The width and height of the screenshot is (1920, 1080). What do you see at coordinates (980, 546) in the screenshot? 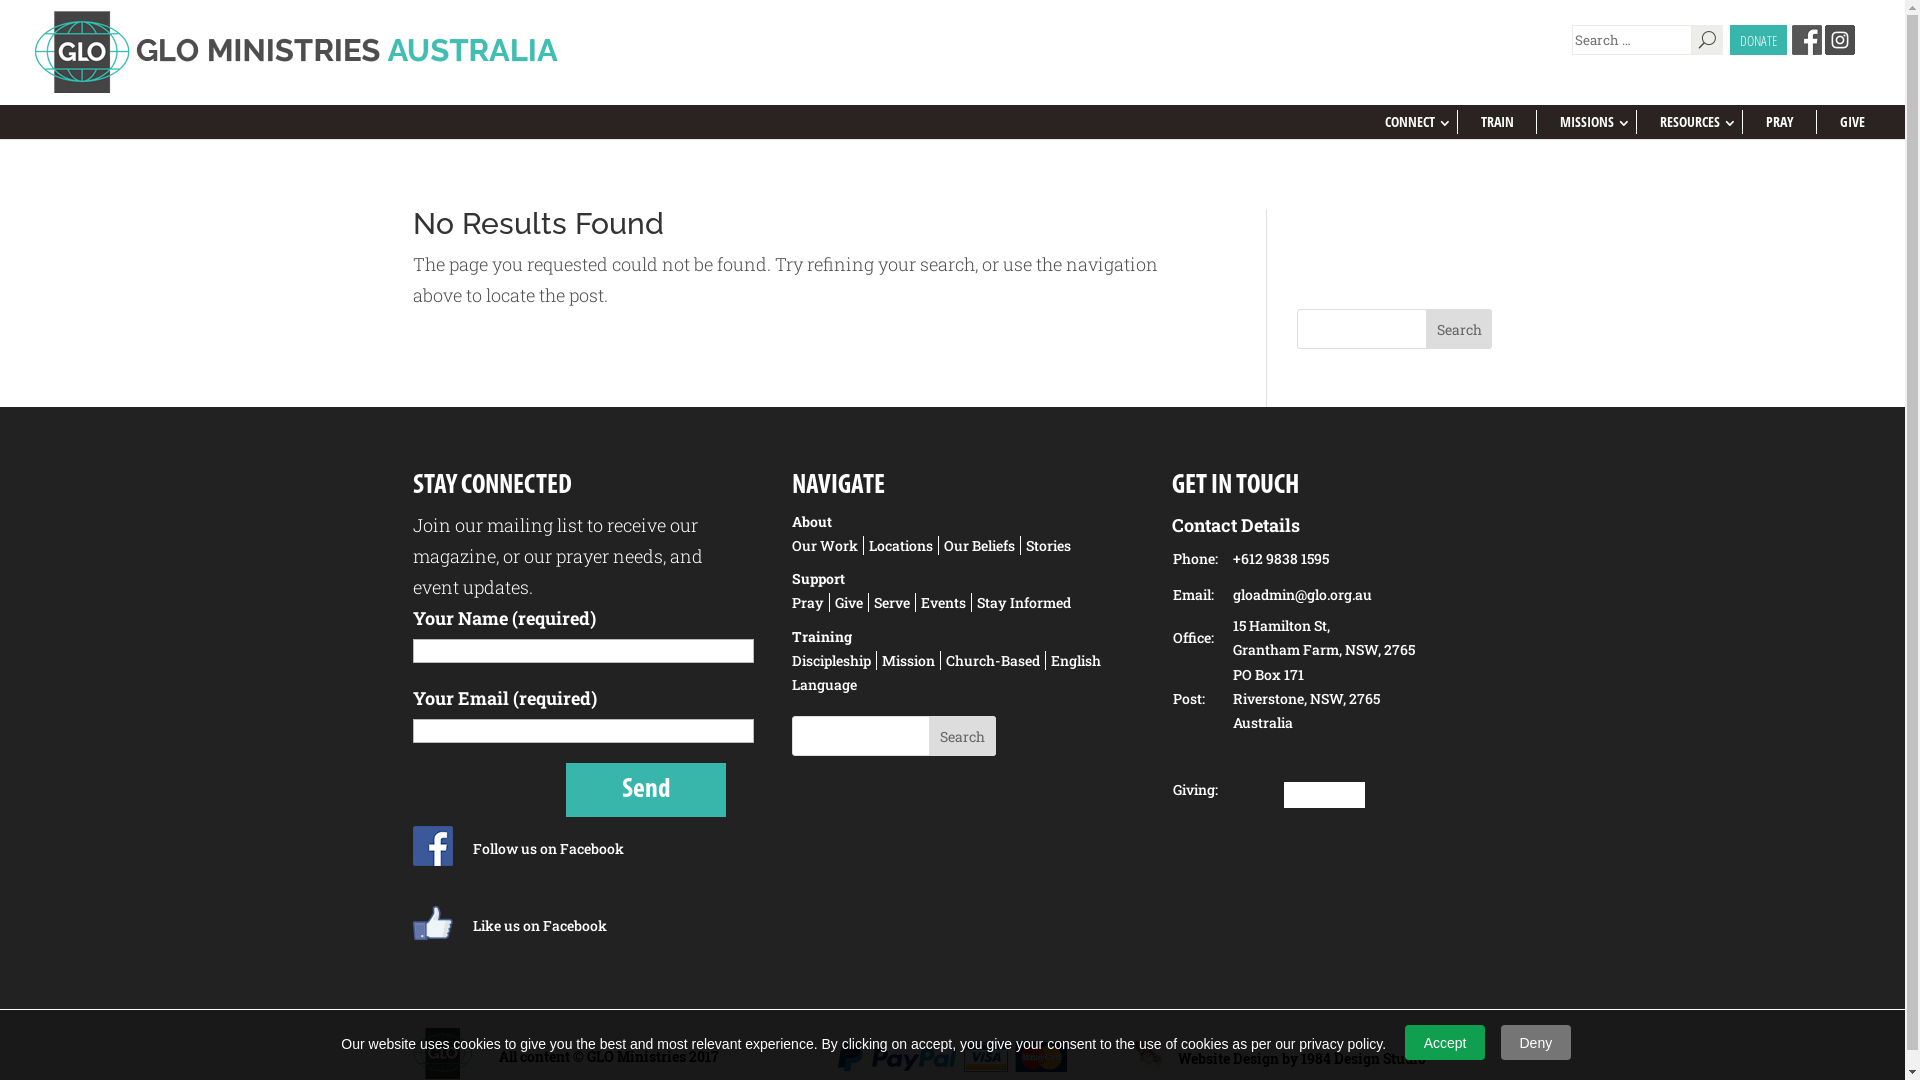
I see `Our Beliefs` at bounding box center [980, 546].